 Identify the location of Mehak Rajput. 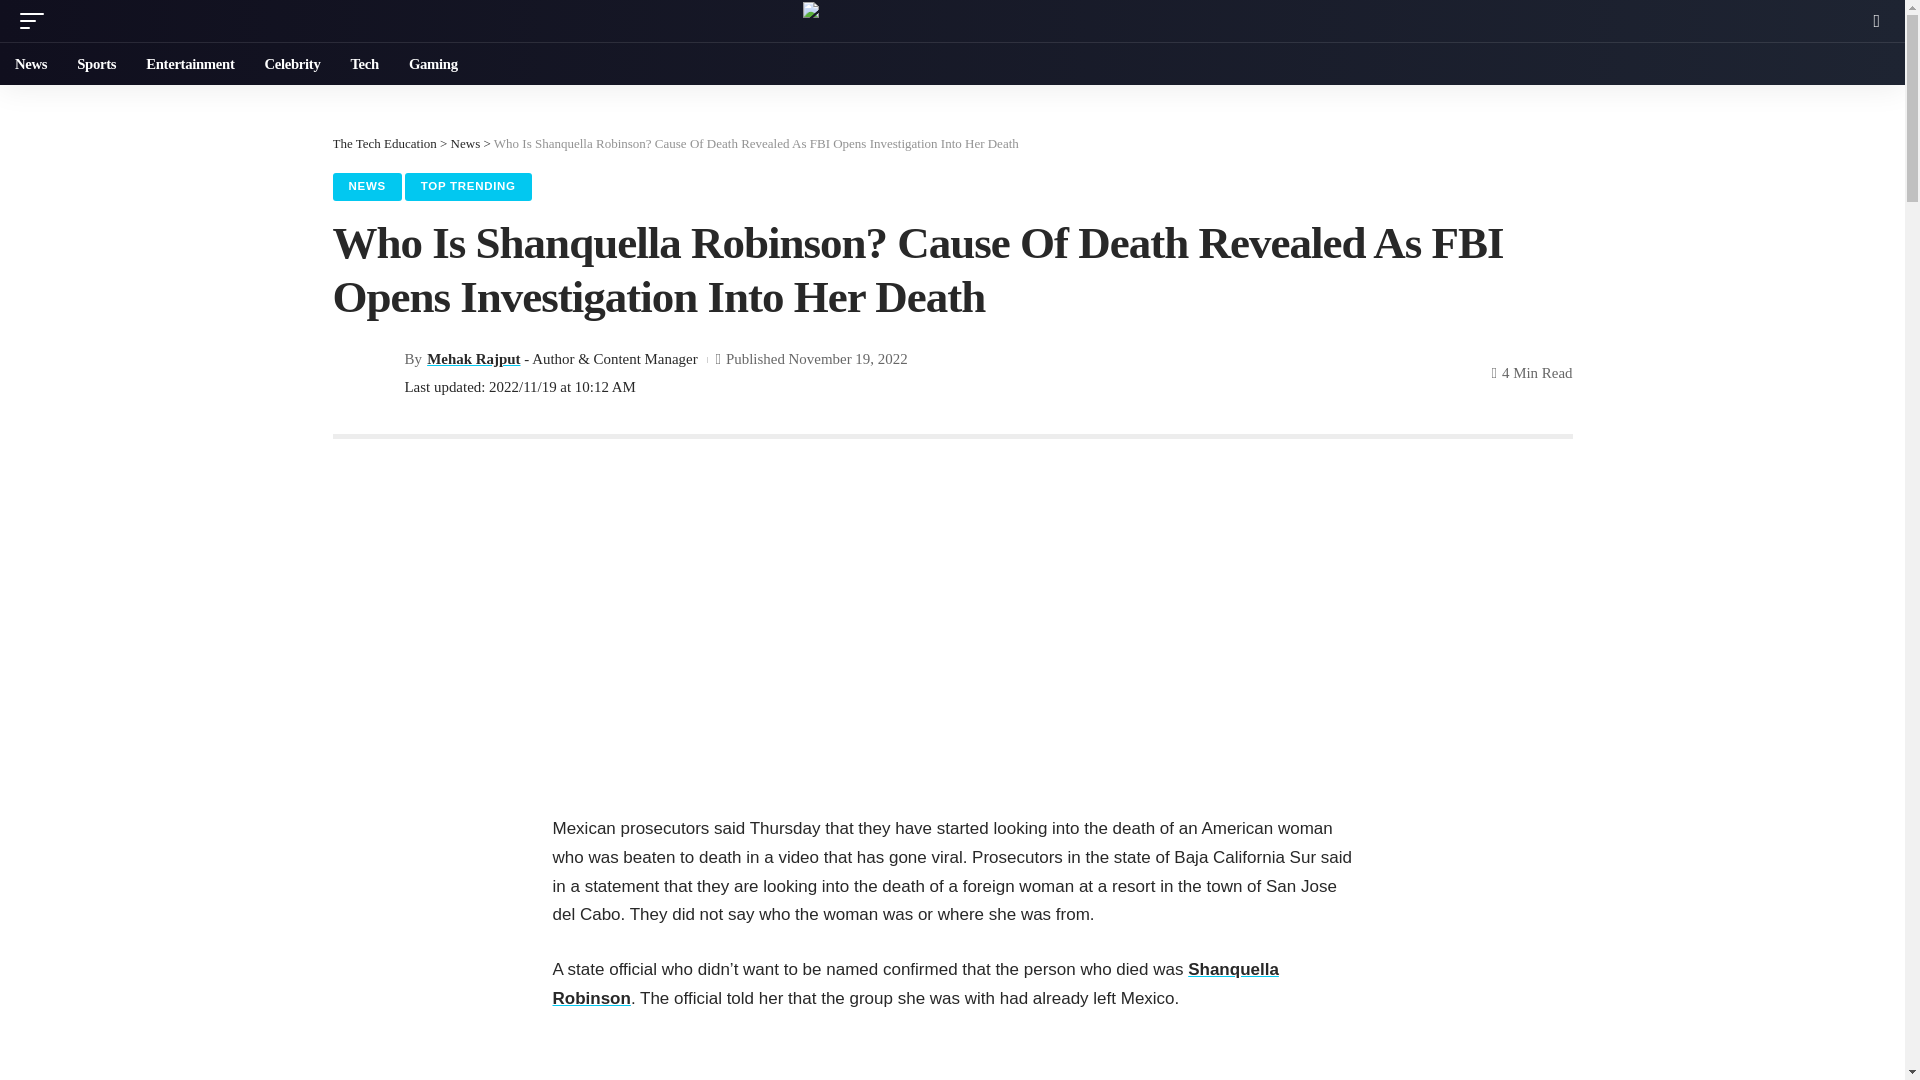
(473, 358).